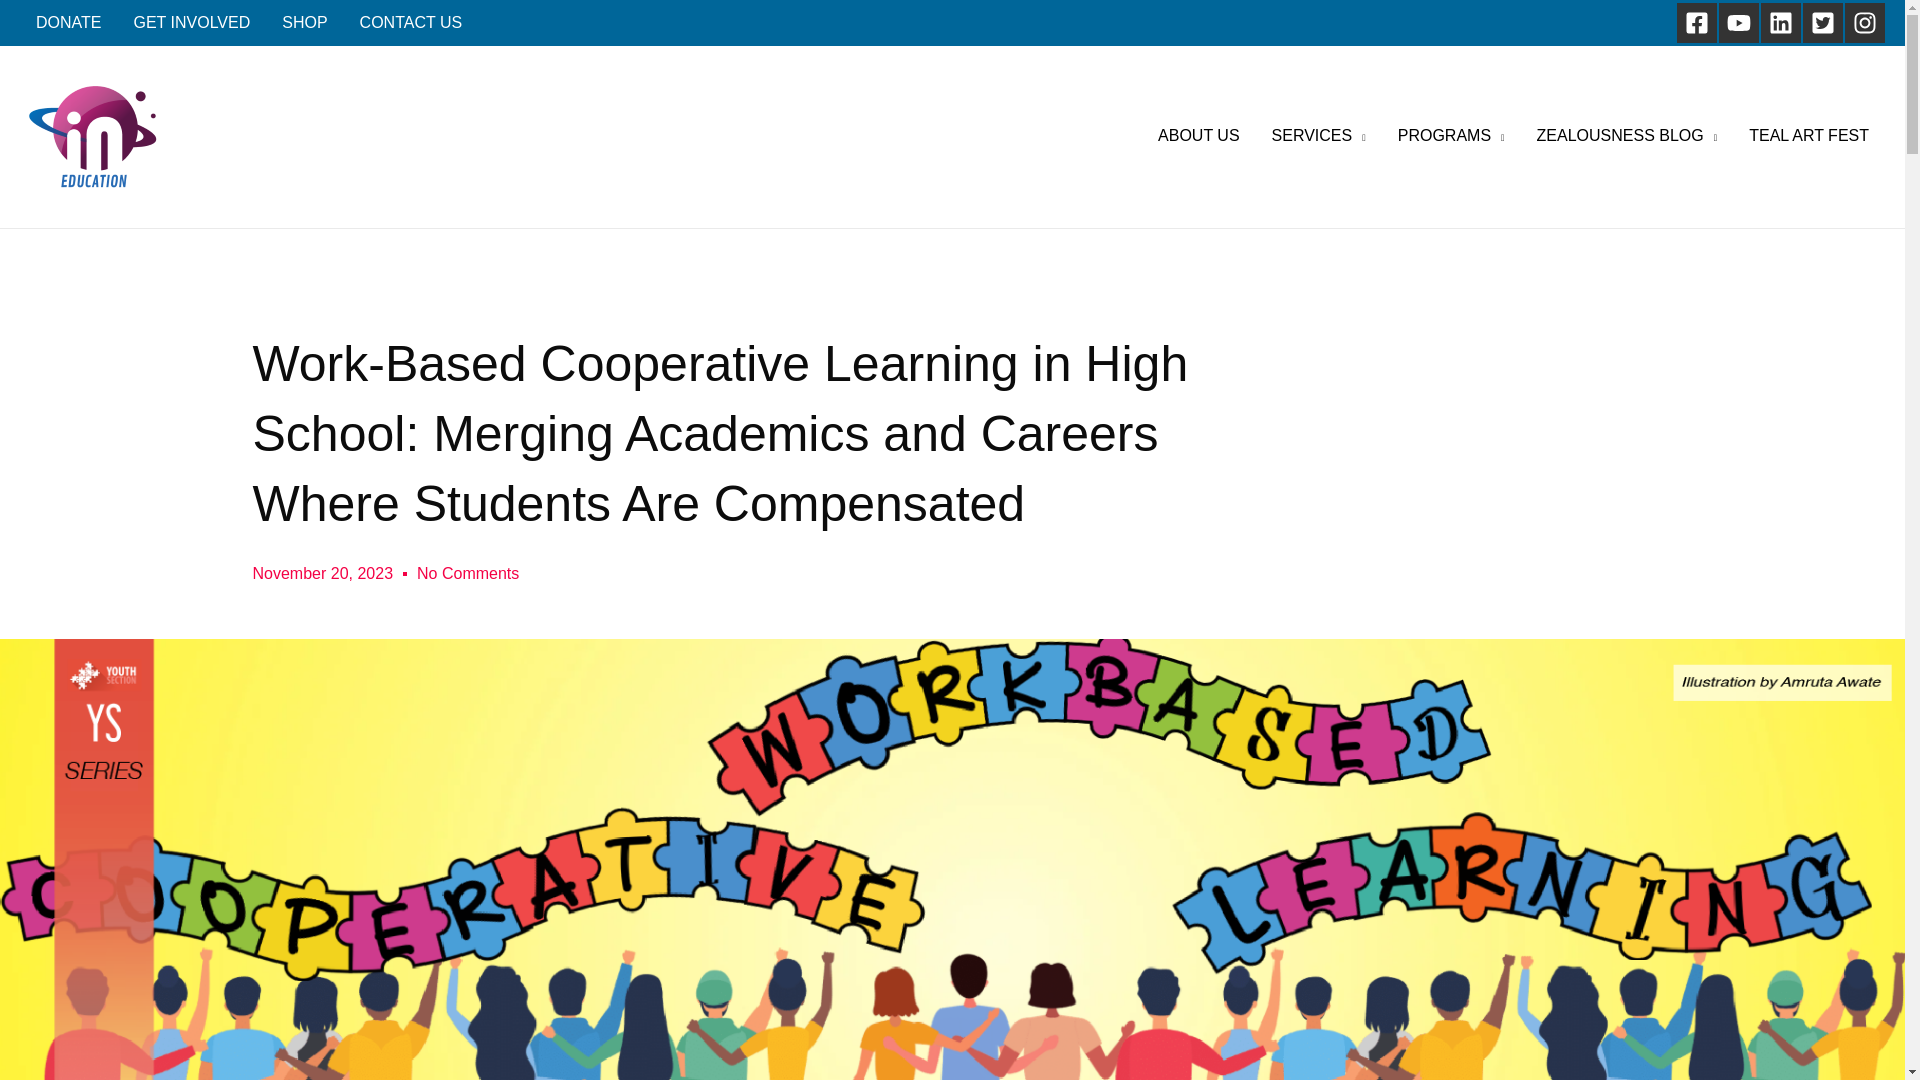 Image resolution: width=1920 pixels, height=1080 pixels. Describe the element at coordinates (1451, 136) in the screenshot. I see `PROGRAMS` at that location.